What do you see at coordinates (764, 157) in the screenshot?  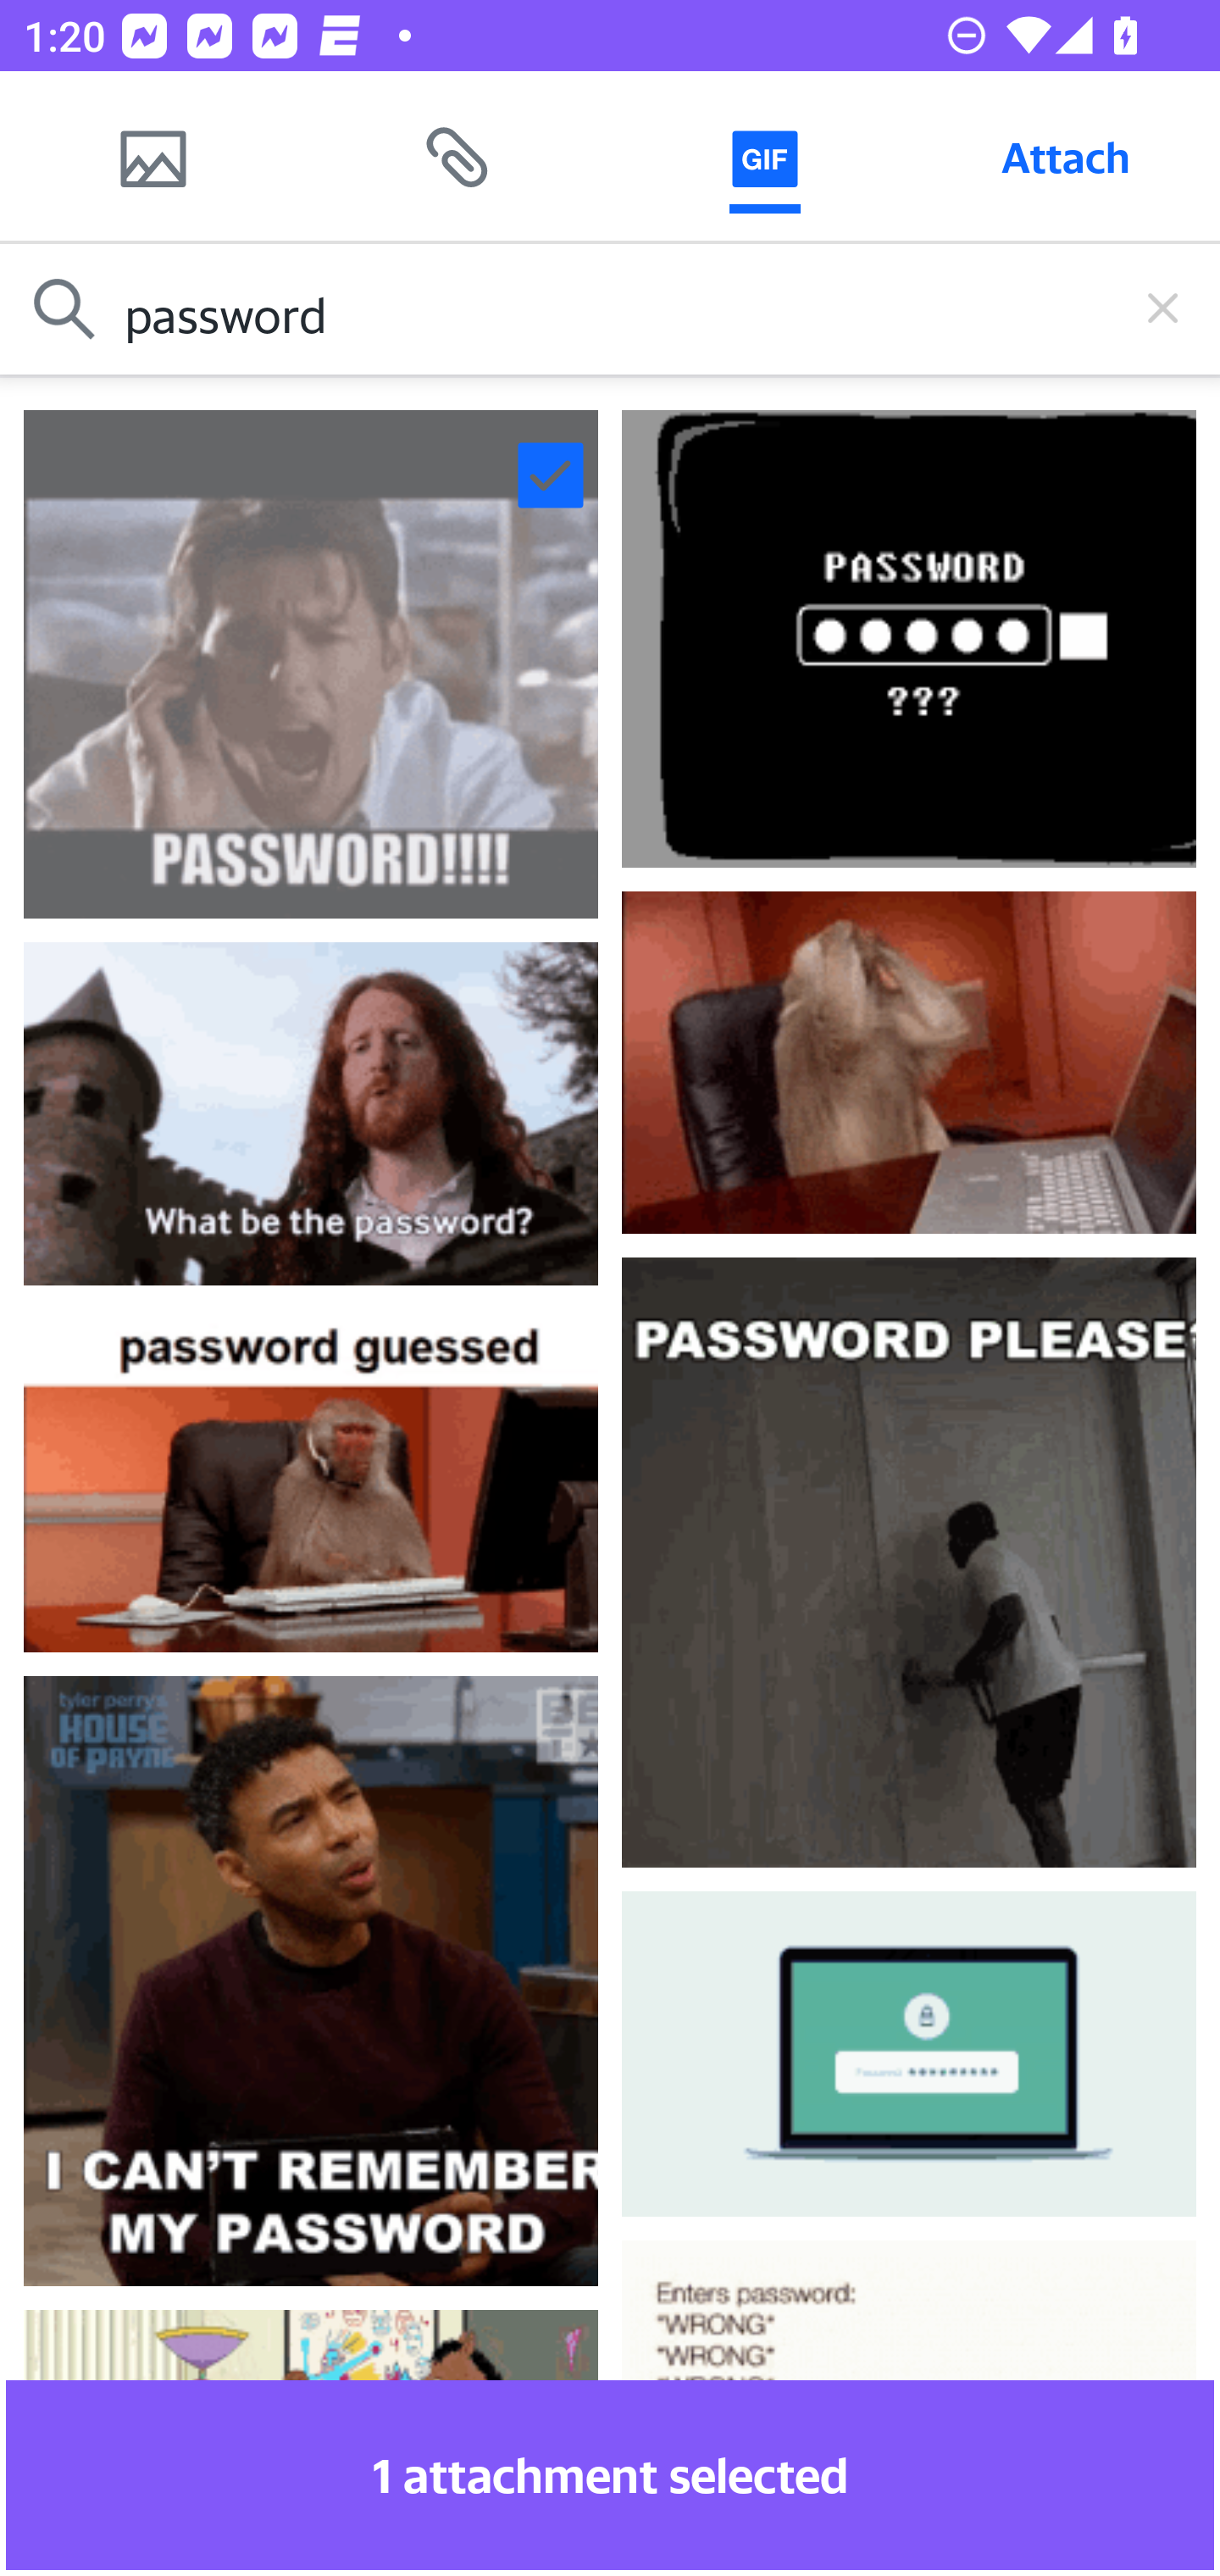 I see `GIFs` at bounding box center [764, 157].